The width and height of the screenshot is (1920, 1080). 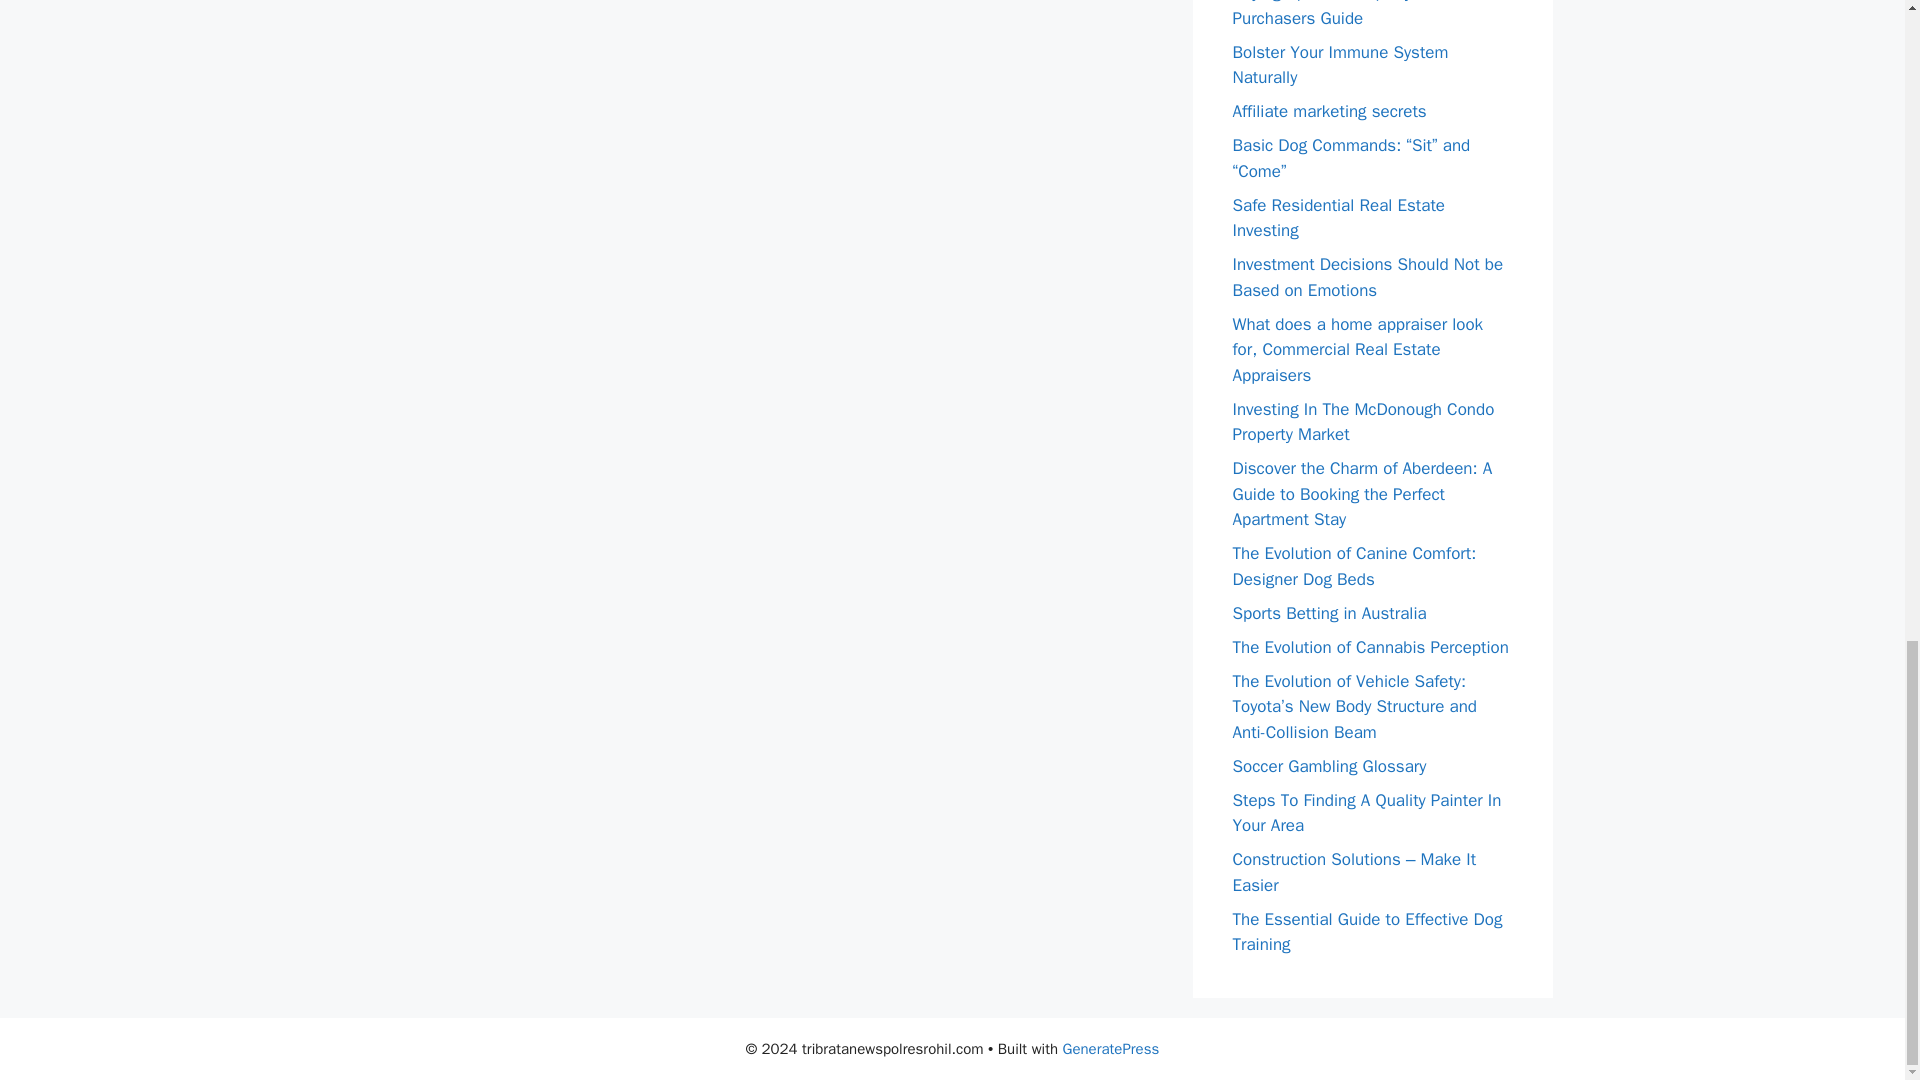 What do you see at coordinates (1329, 112) in the screenshot?
I see `Affiliate marketing secrets` at bounding box center [1329, 112].